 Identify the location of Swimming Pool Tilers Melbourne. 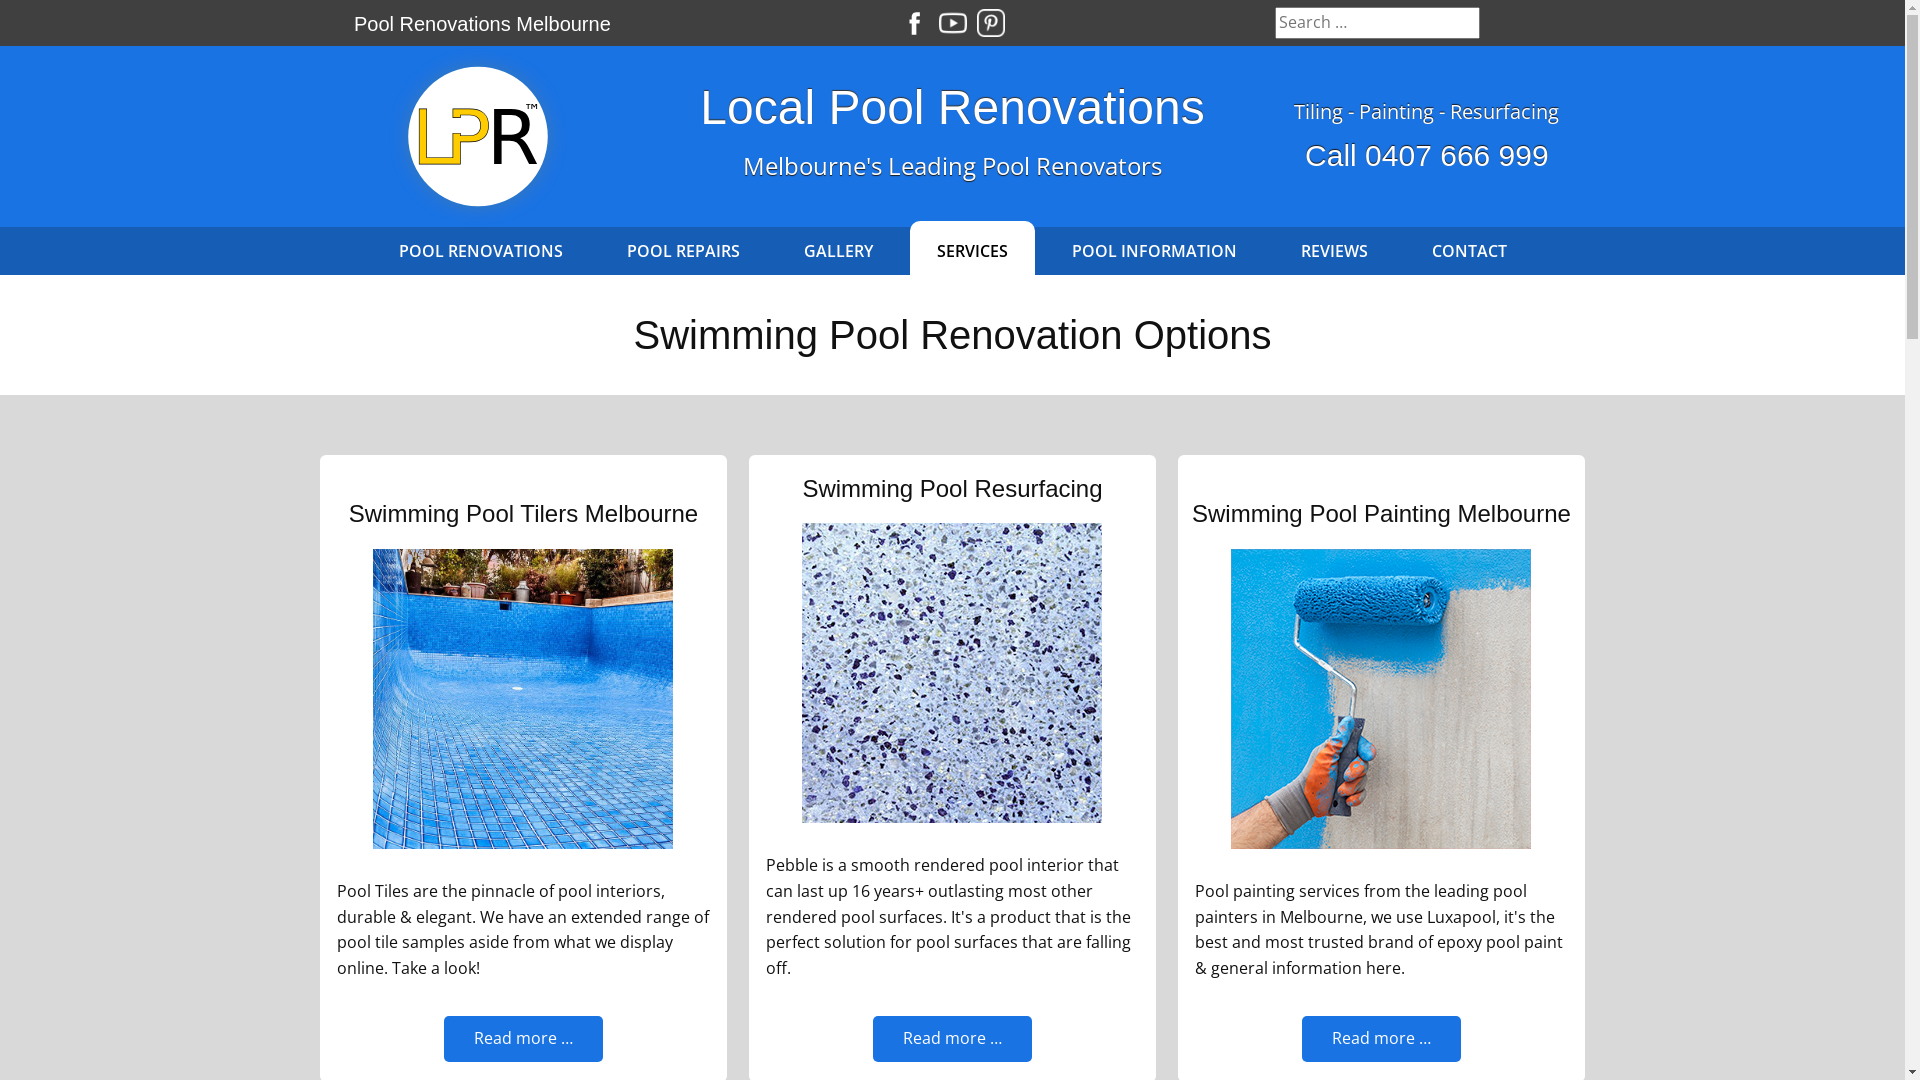
(524, 514).